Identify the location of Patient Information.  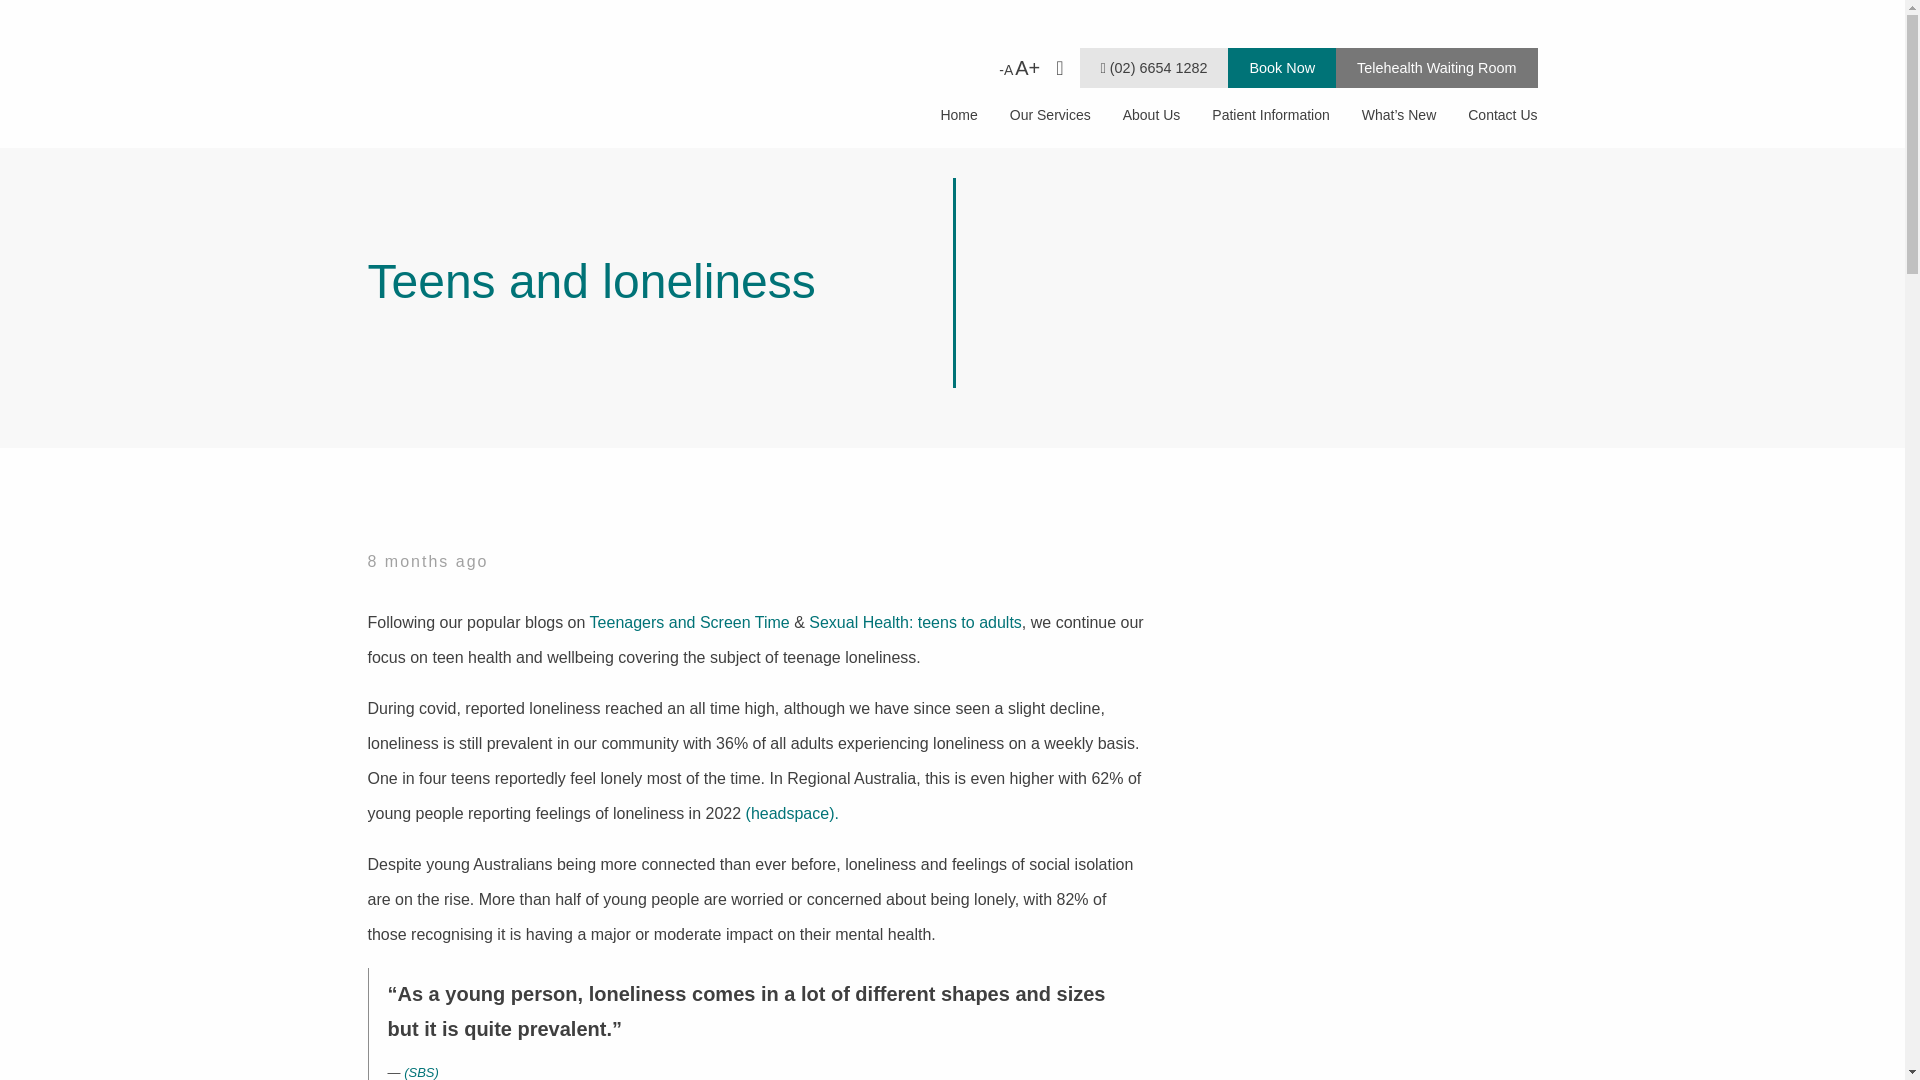
(1270, 114).